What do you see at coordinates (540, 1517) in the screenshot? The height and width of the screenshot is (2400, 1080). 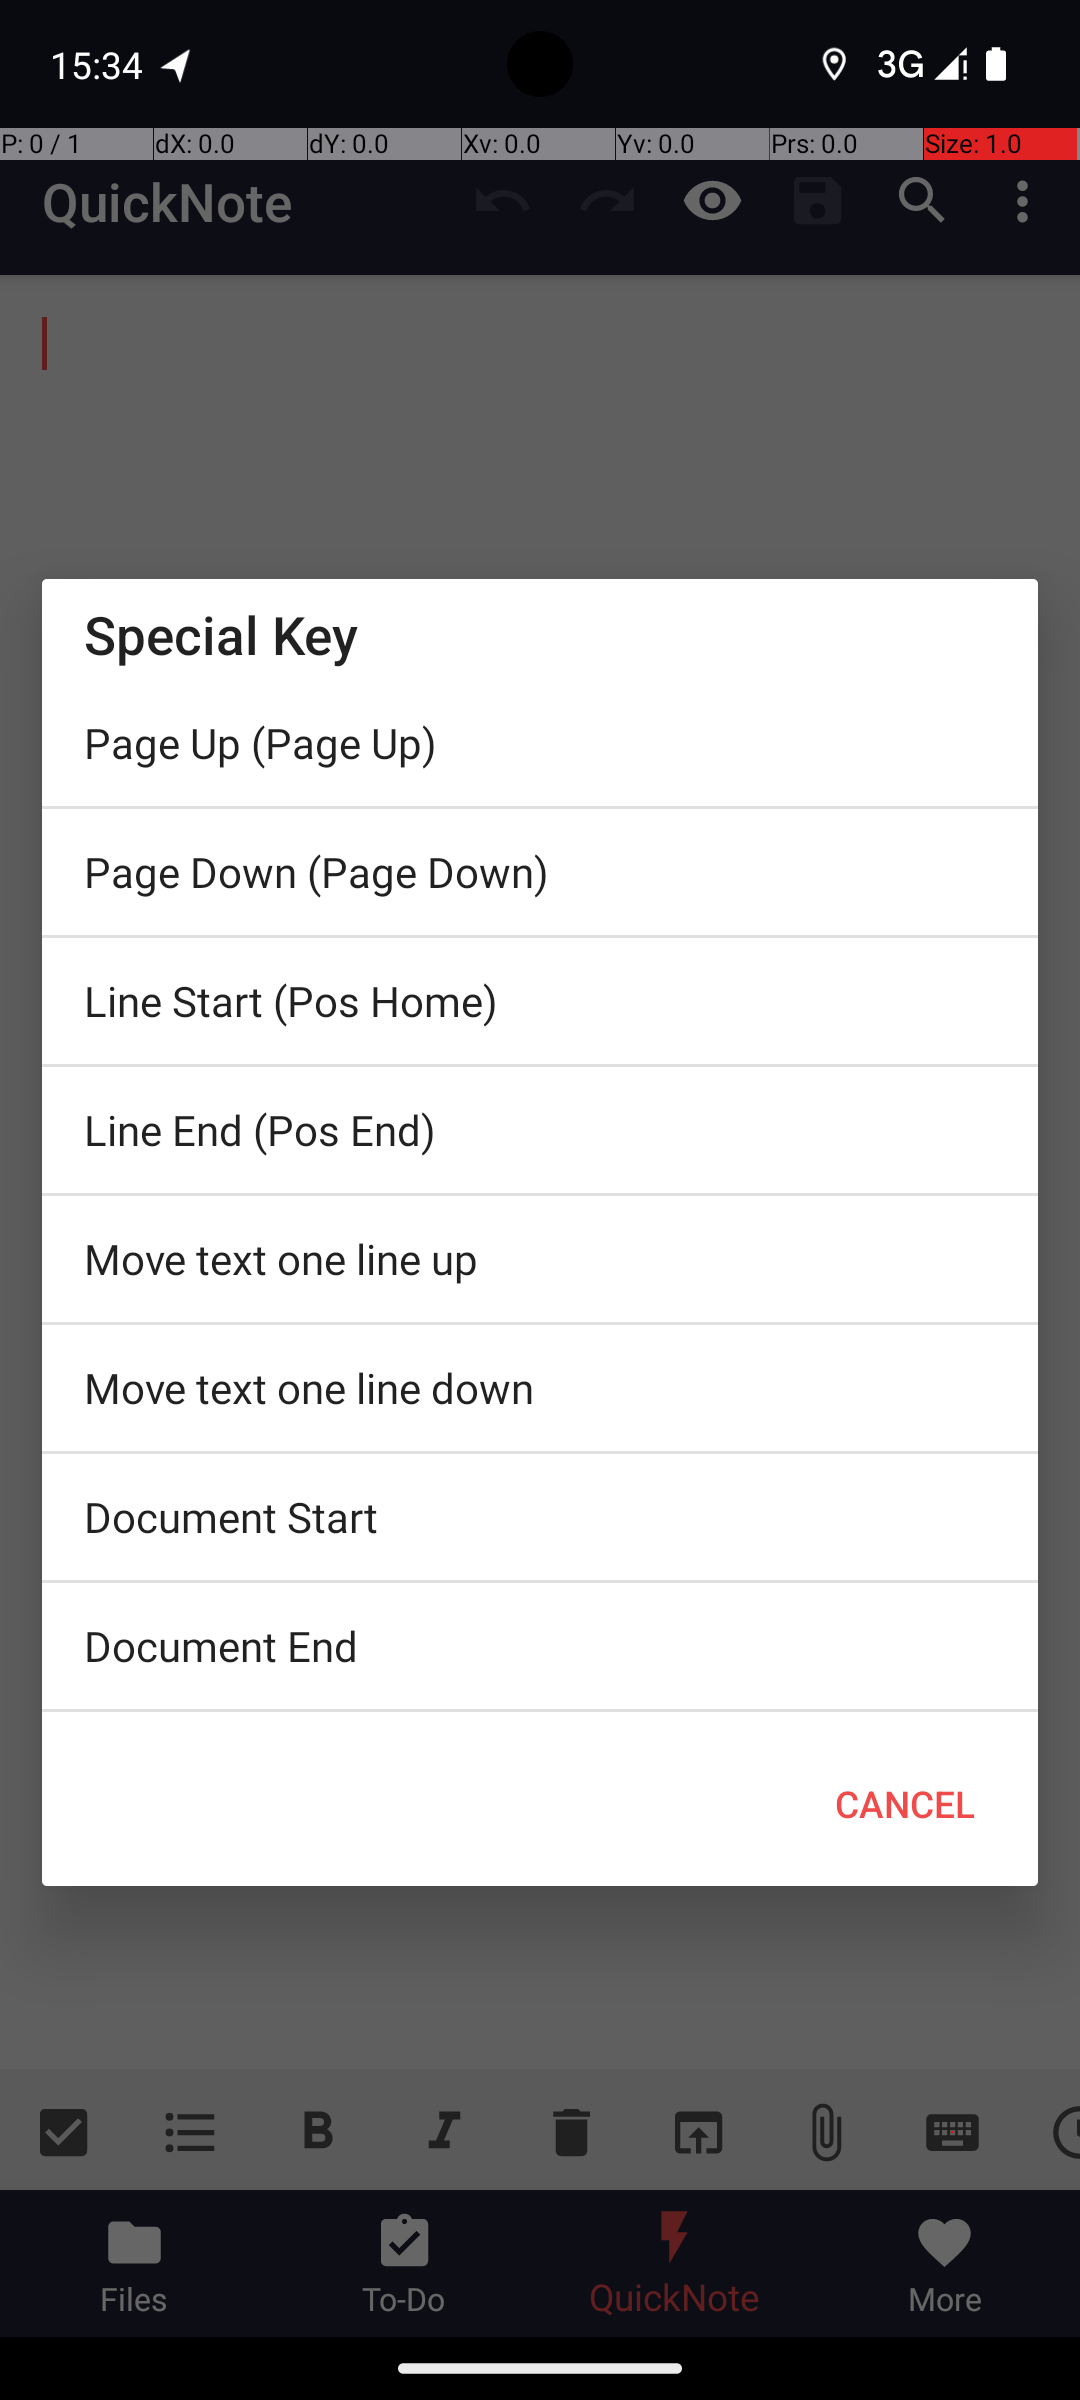 I see `Document Start` at bounding box center [540, 1517].